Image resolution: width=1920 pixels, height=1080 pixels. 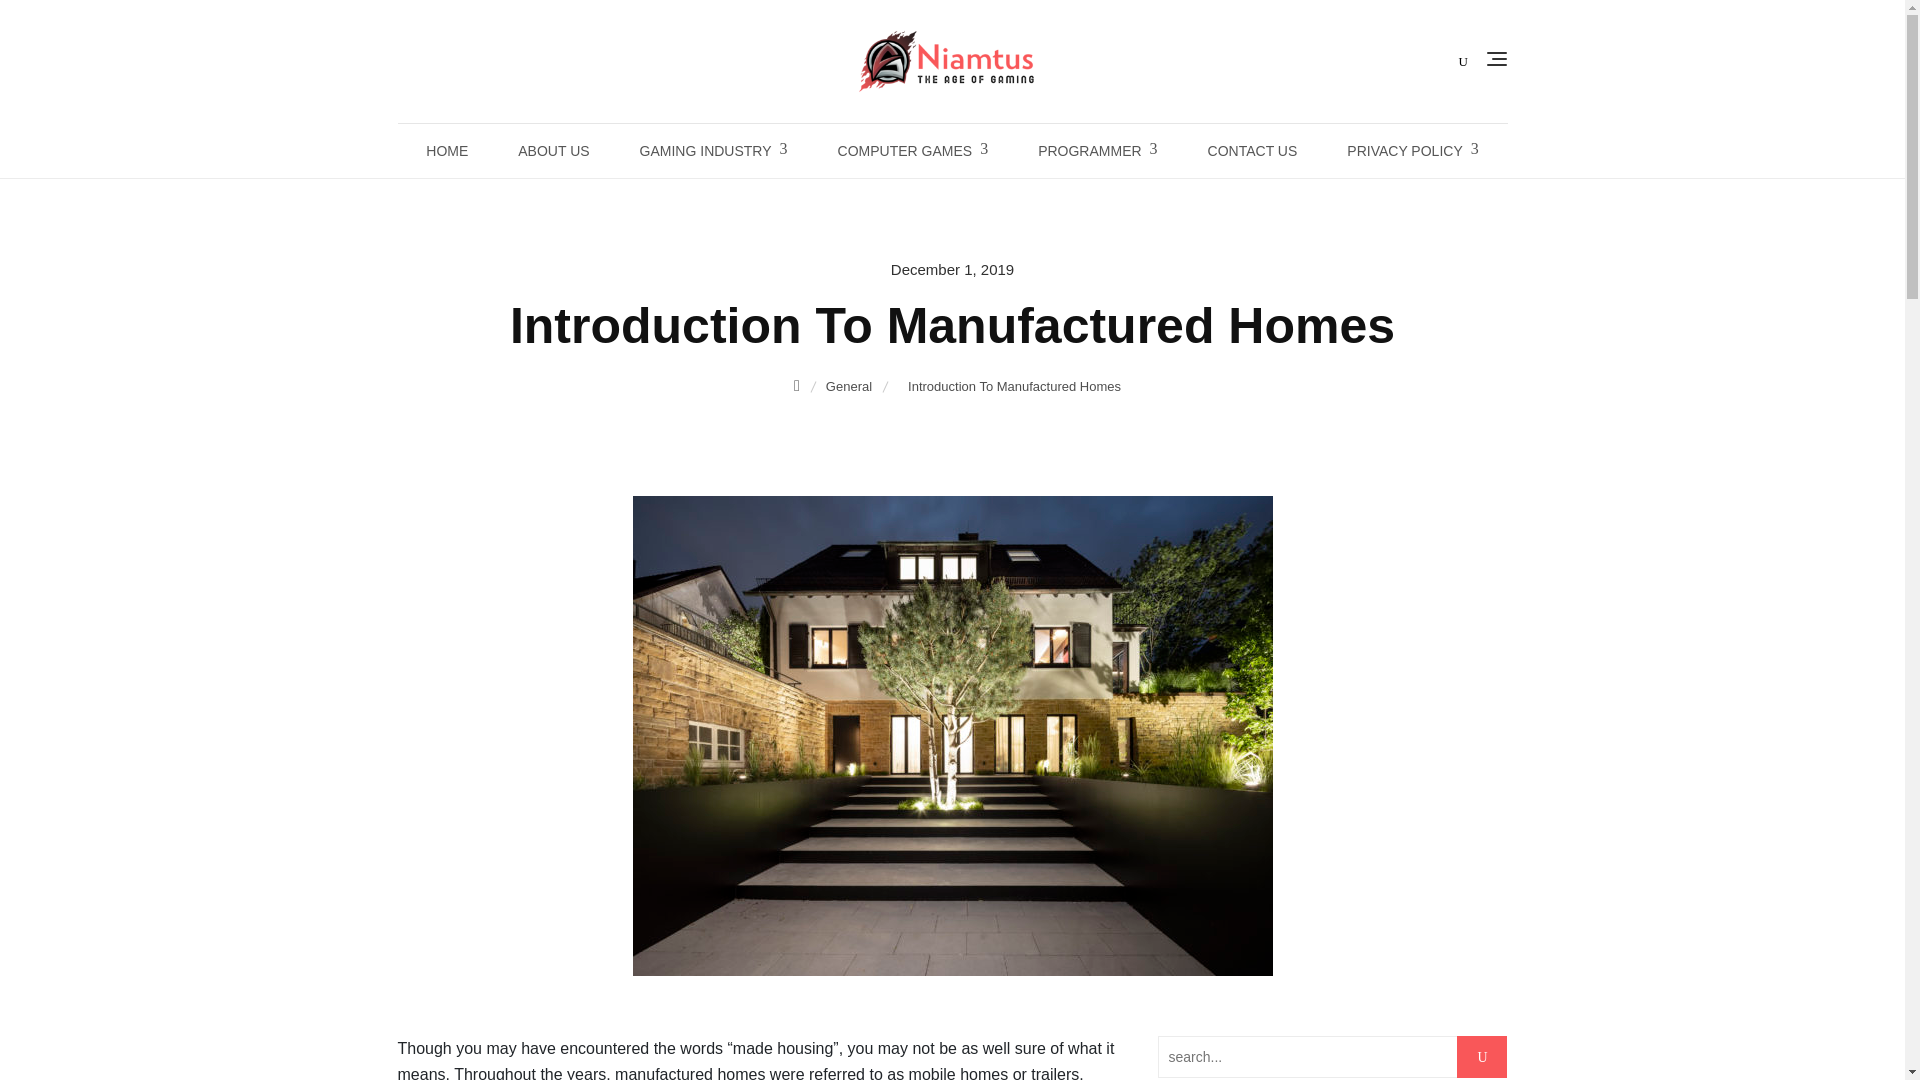 What do you see at coordinates (952, 268) in the screenshot?
I see `December 1, 2019` at bounding box center [952, 268].